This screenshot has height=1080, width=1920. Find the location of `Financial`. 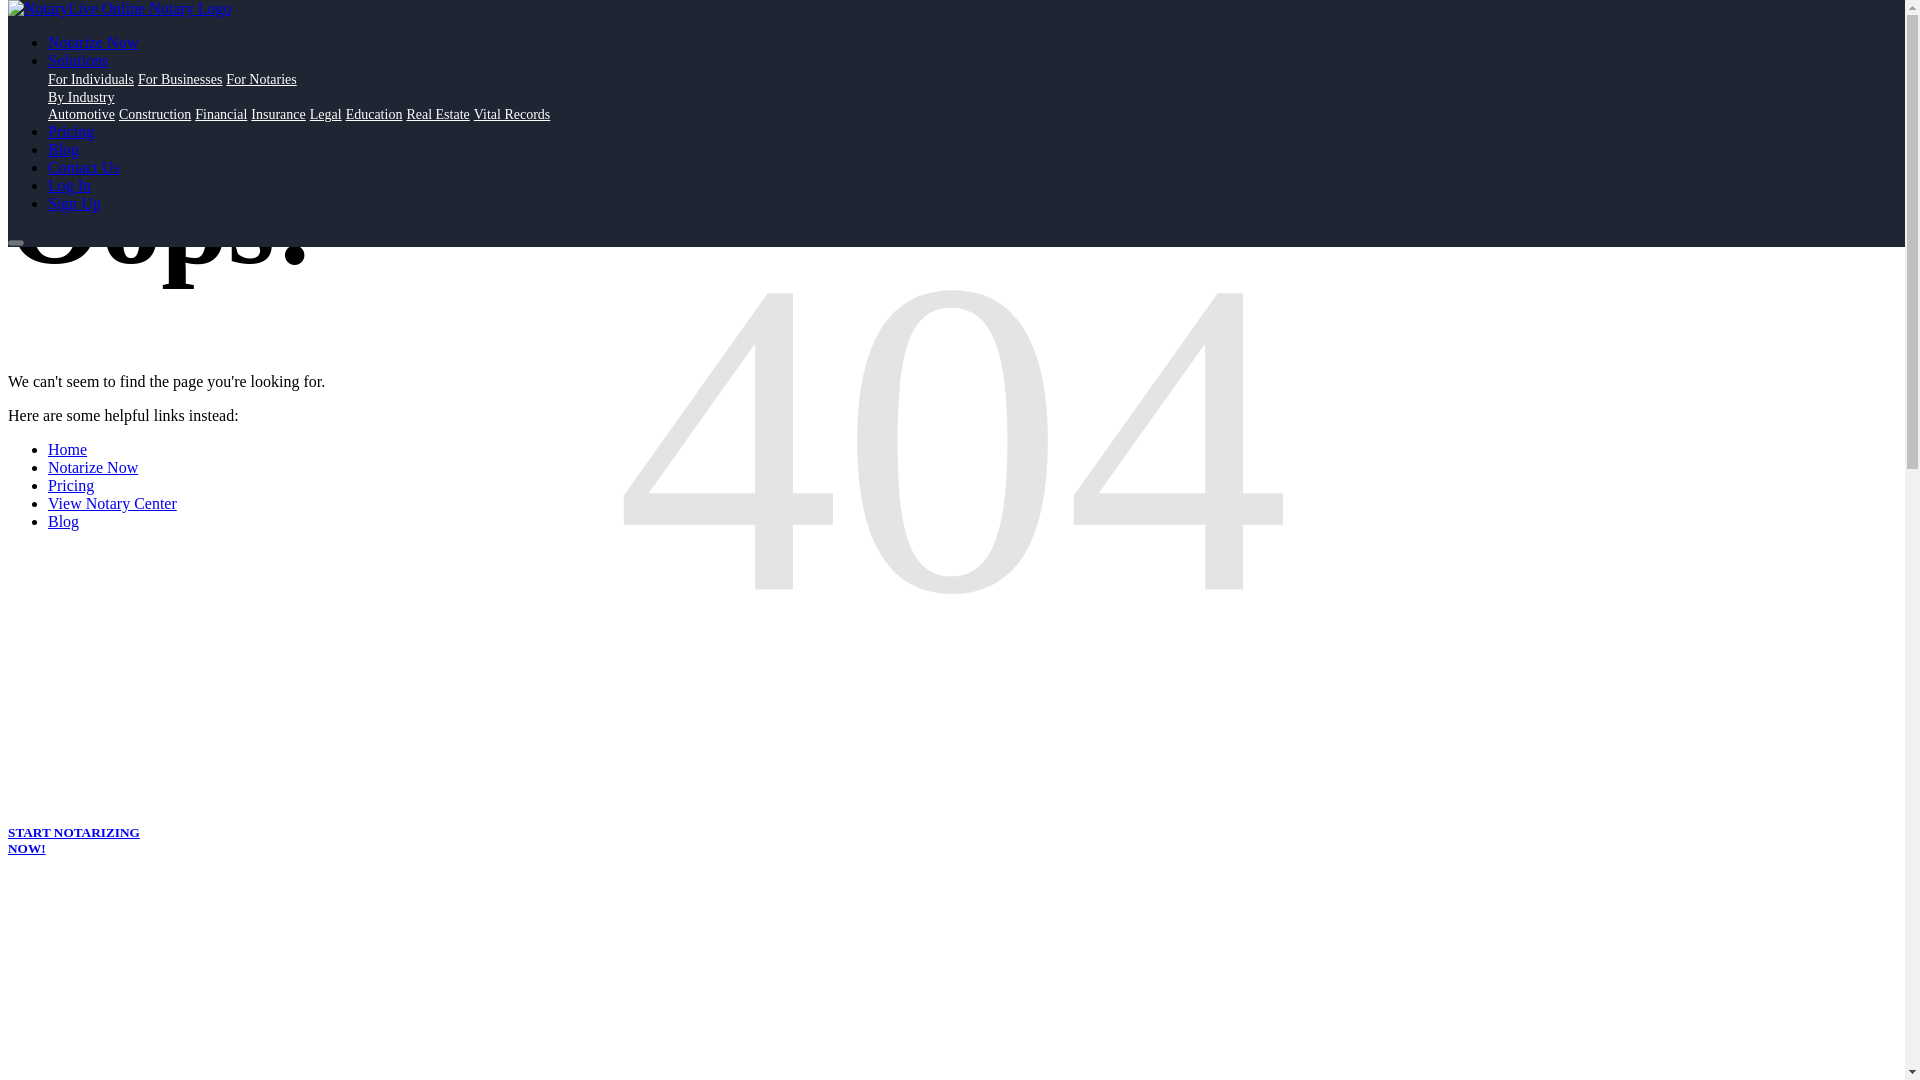

Financial is located at coordinates (221, 114).